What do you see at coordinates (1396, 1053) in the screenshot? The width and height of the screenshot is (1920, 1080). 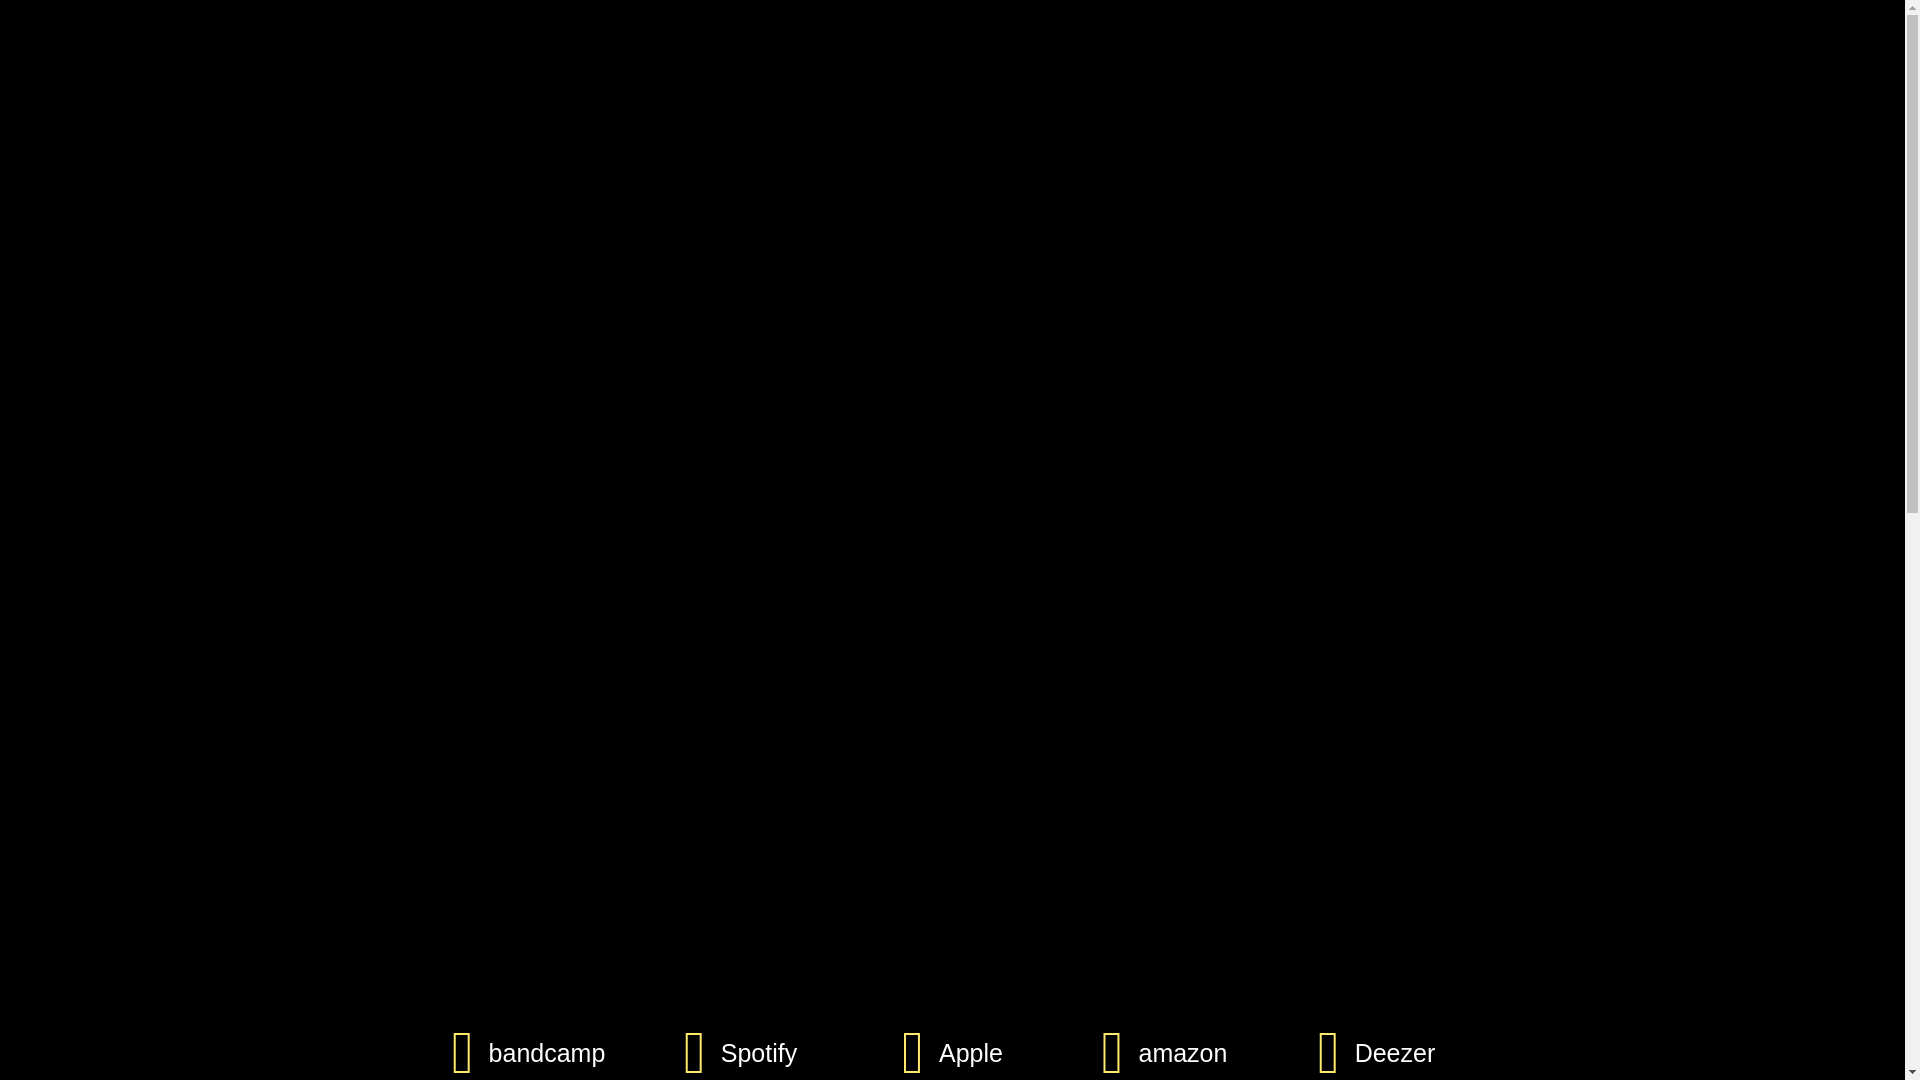 I see `Deezer` at bounding box center [1396, 1053].